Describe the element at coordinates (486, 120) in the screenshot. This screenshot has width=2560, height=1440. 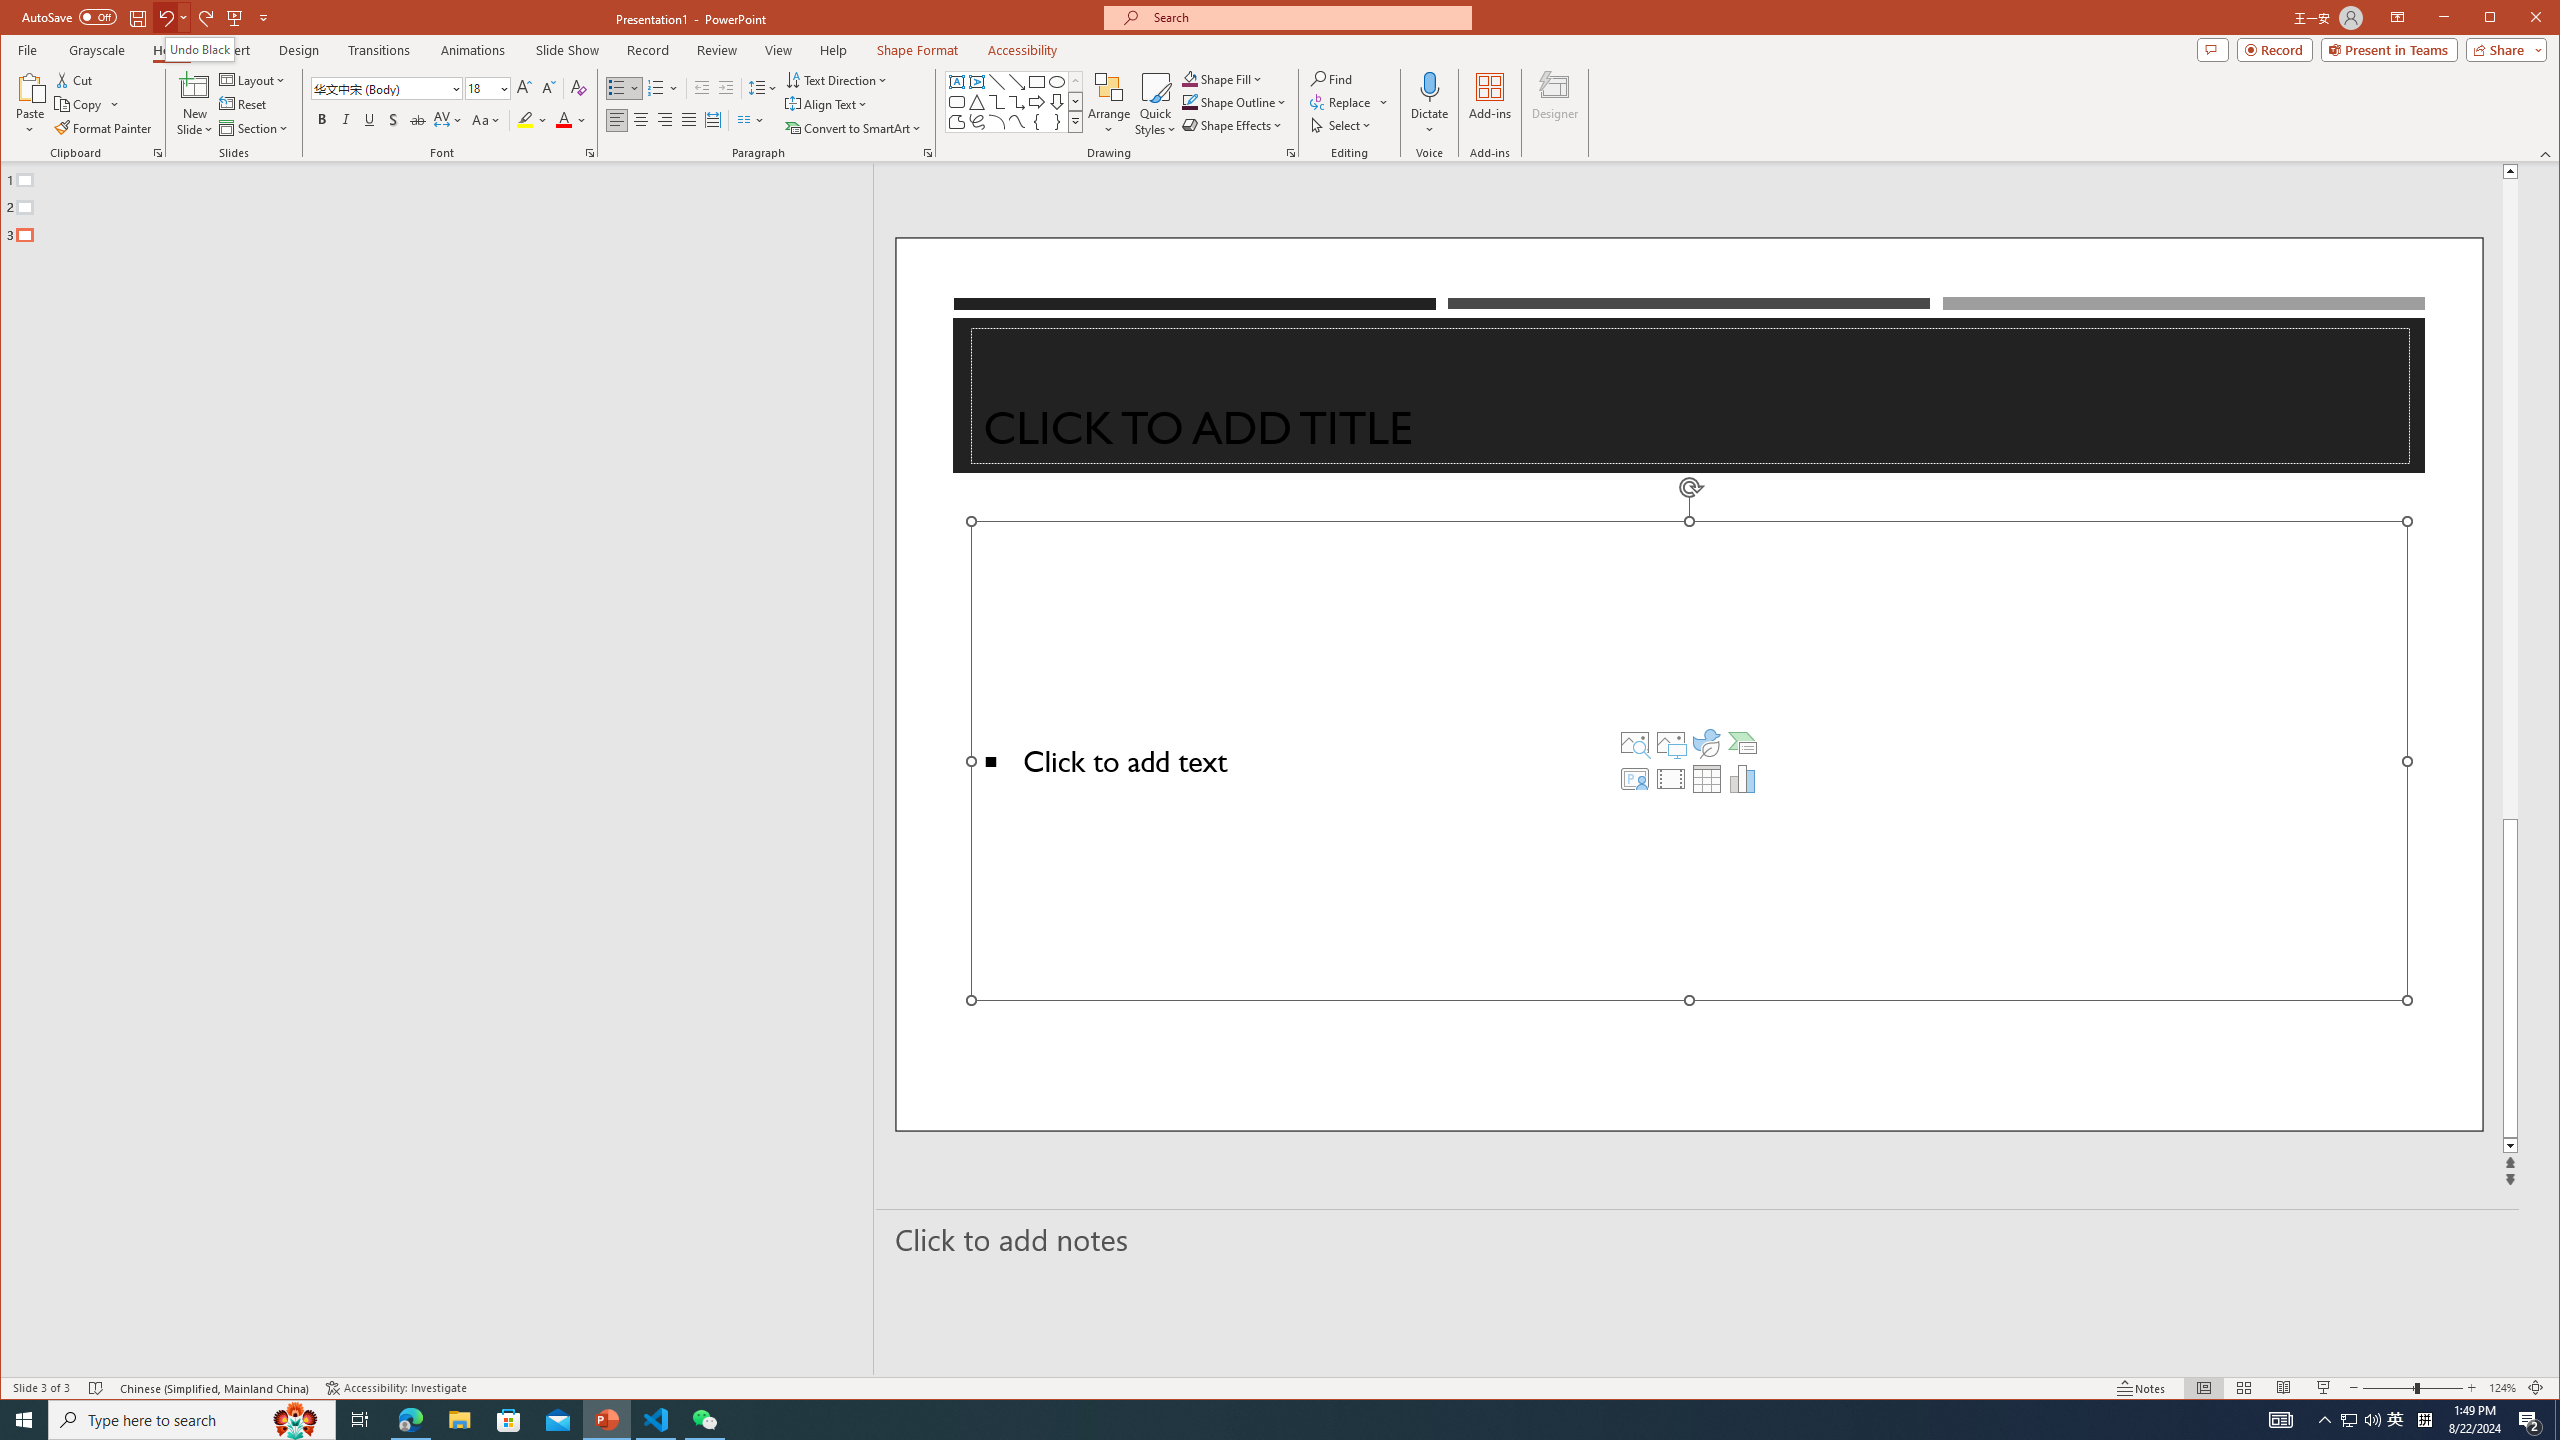
I see `Change Case` at that location.